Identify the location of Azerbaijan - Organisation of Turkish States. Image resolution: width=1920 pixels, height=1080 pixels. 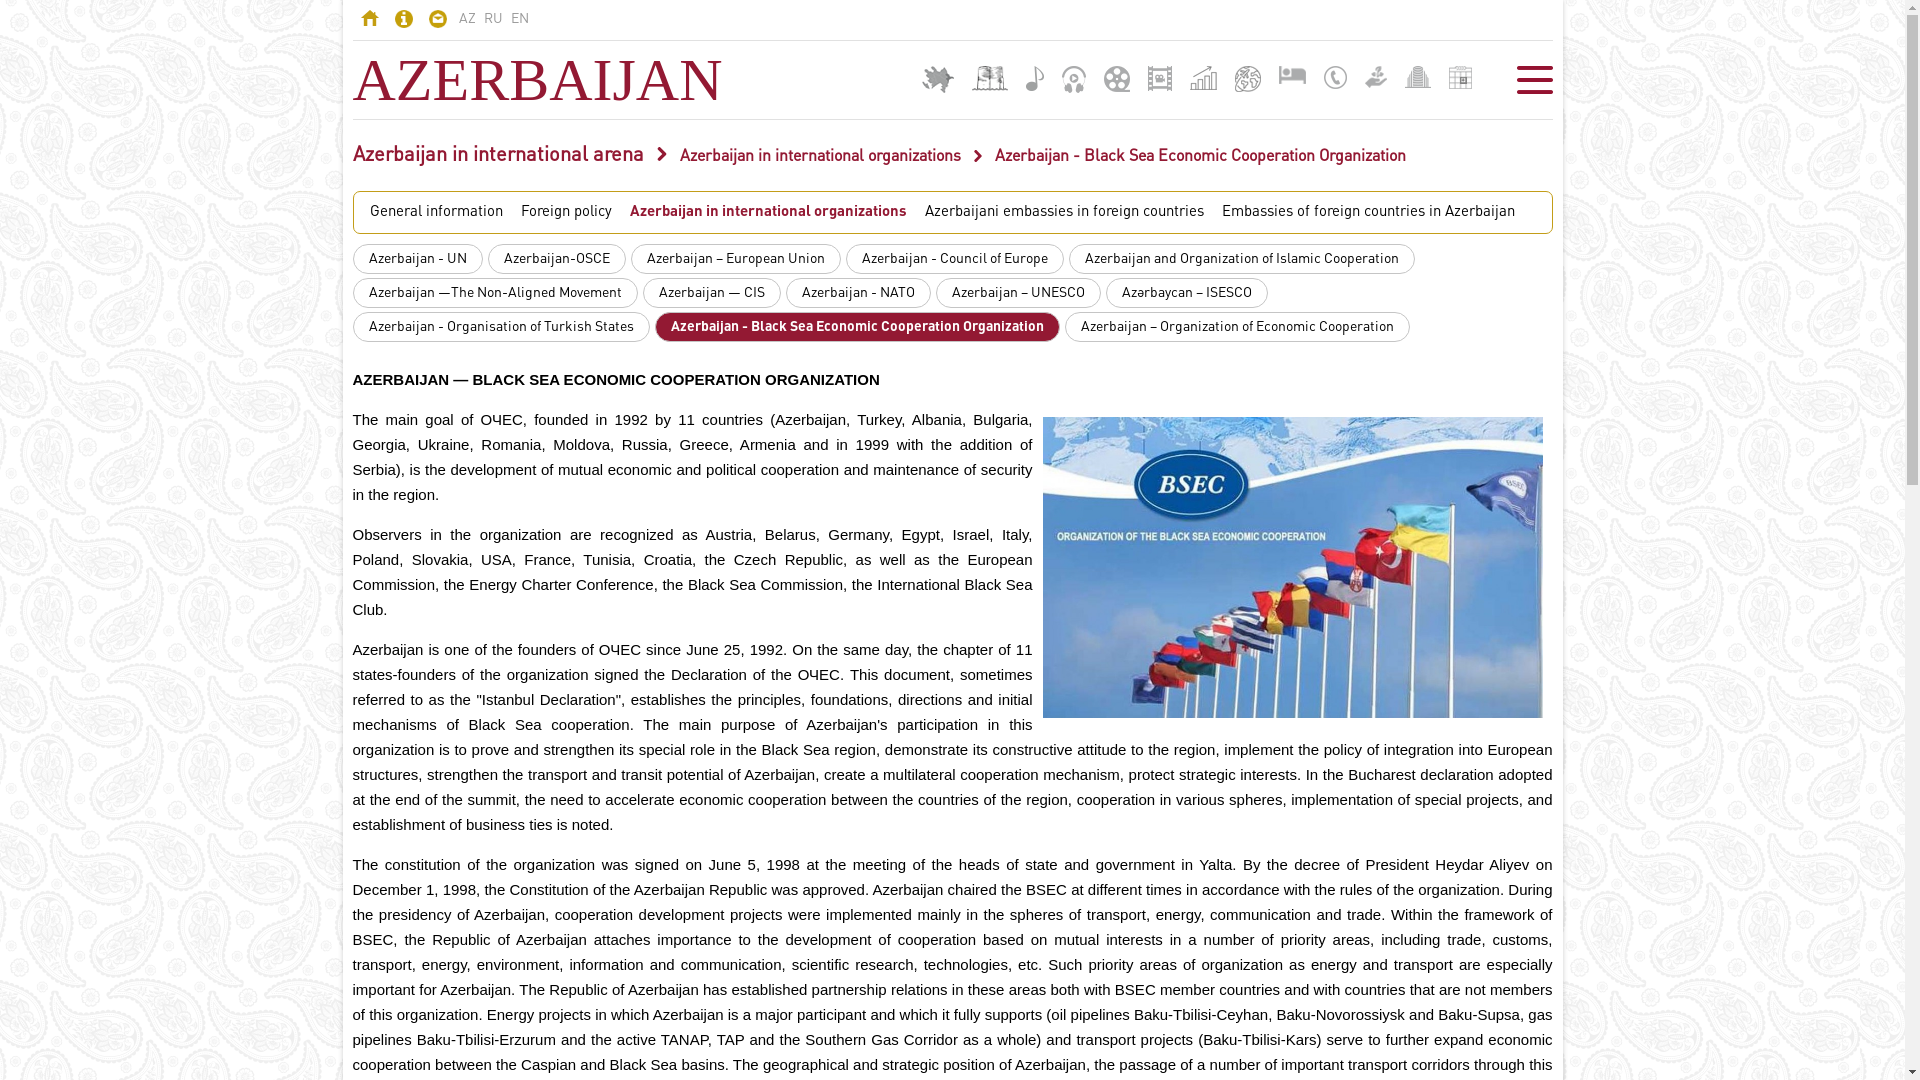
(500, 327).